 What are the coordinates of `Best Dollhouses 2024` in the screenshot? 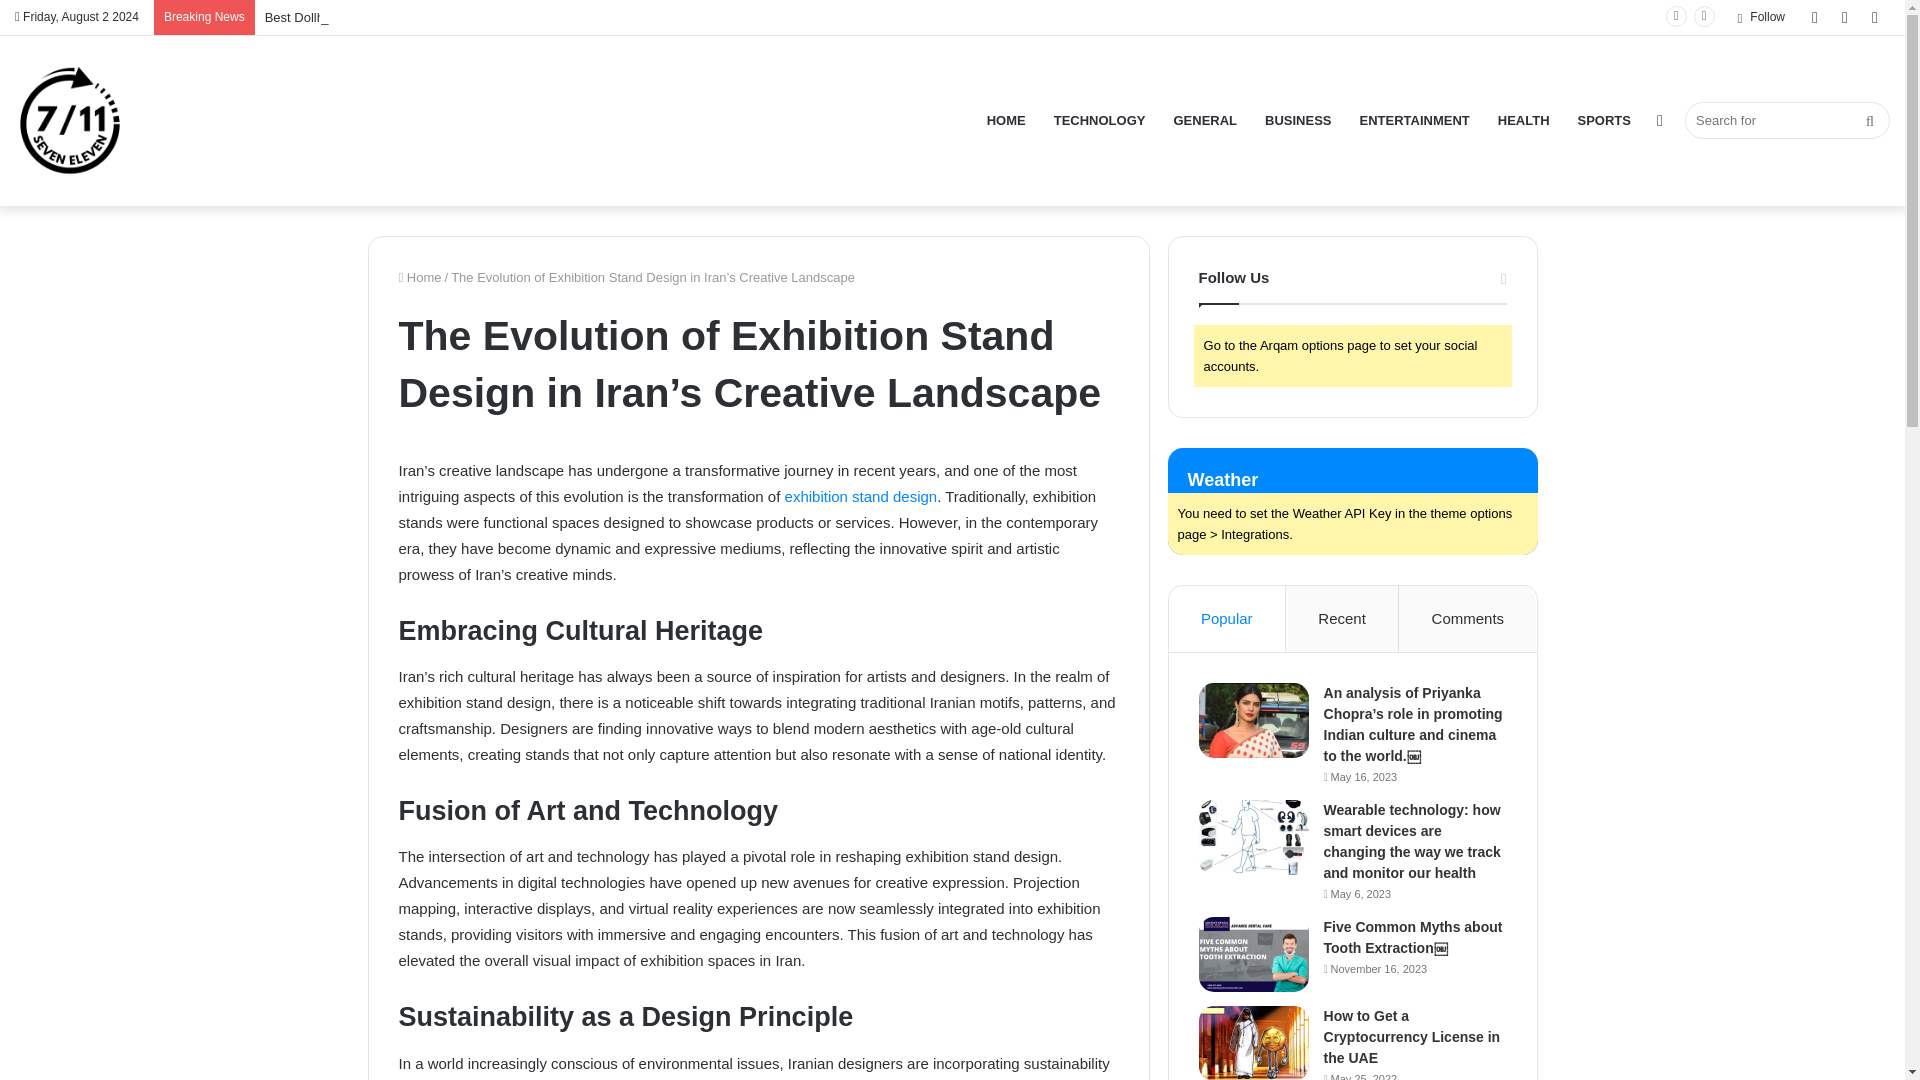 It's located at (328, 16).